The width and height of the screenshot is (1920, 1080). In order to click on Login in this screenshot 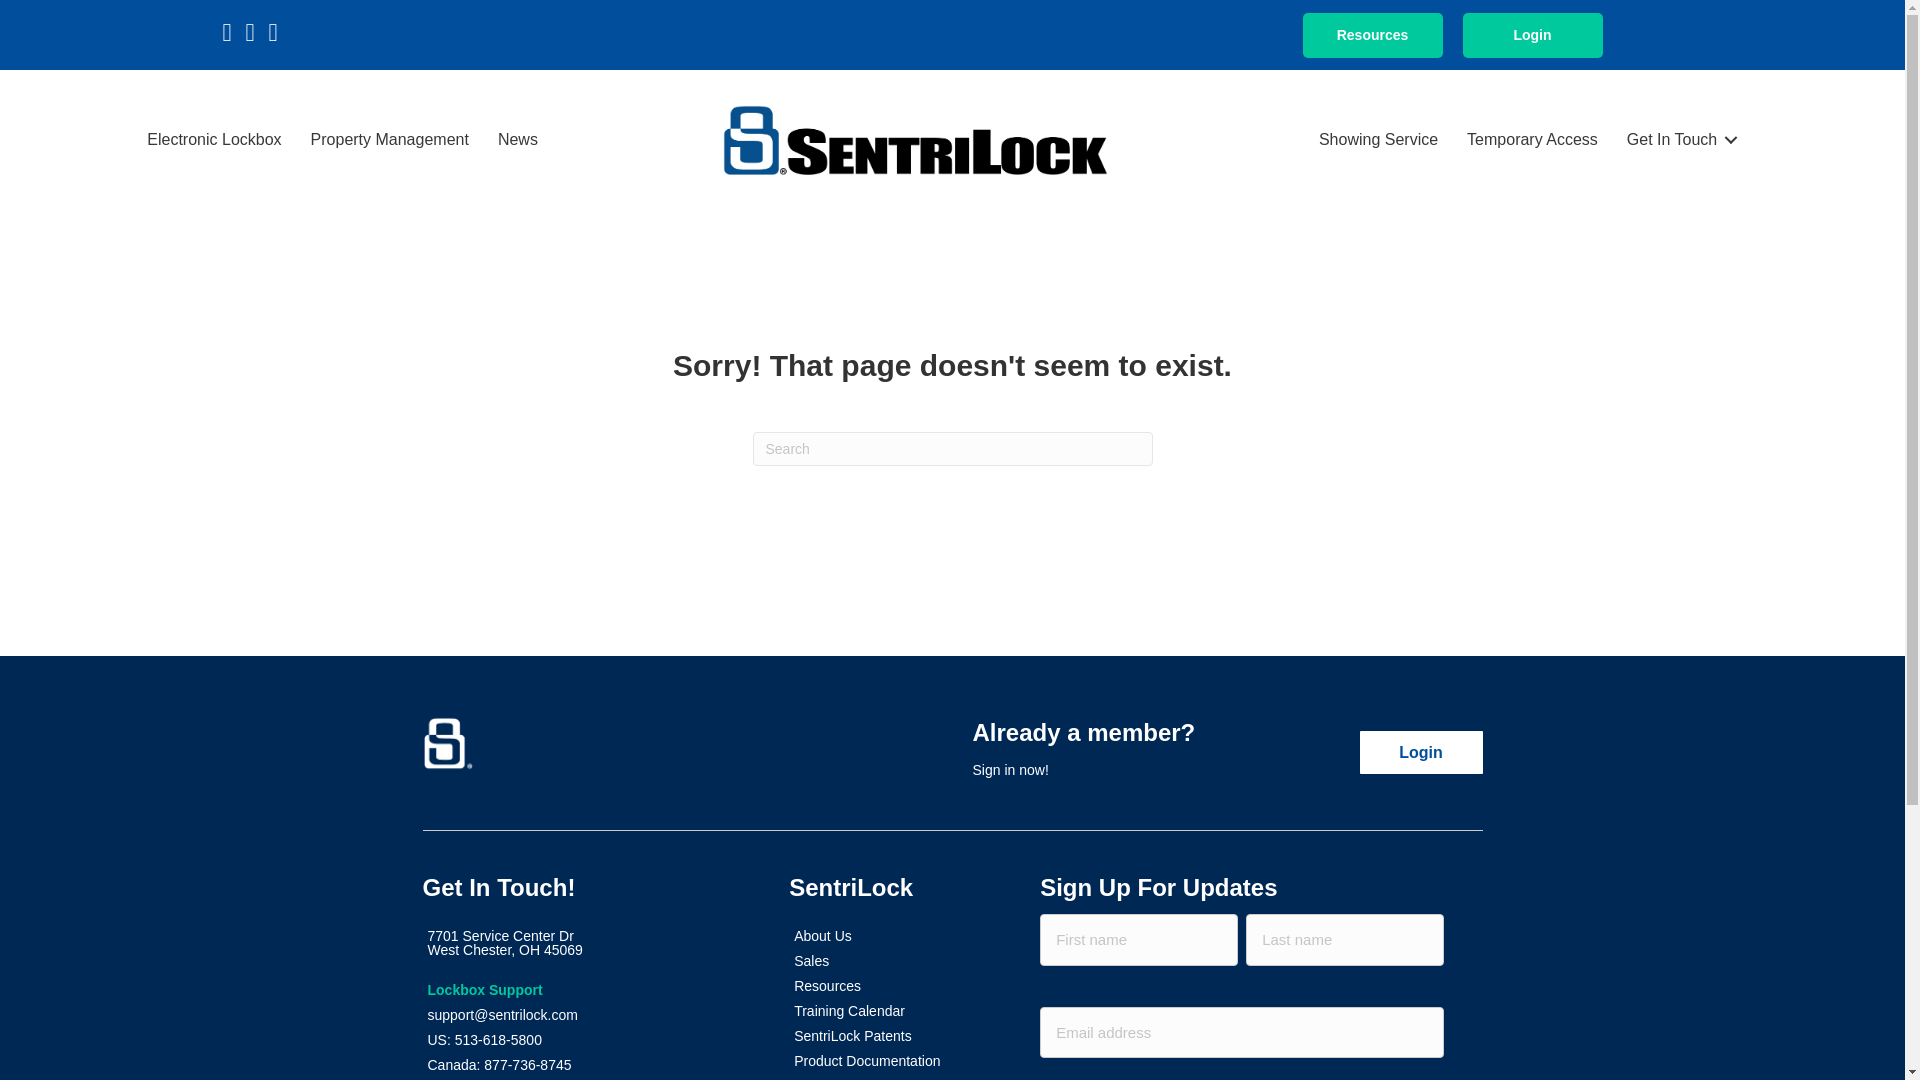, I will do `click(1420, 752)`.